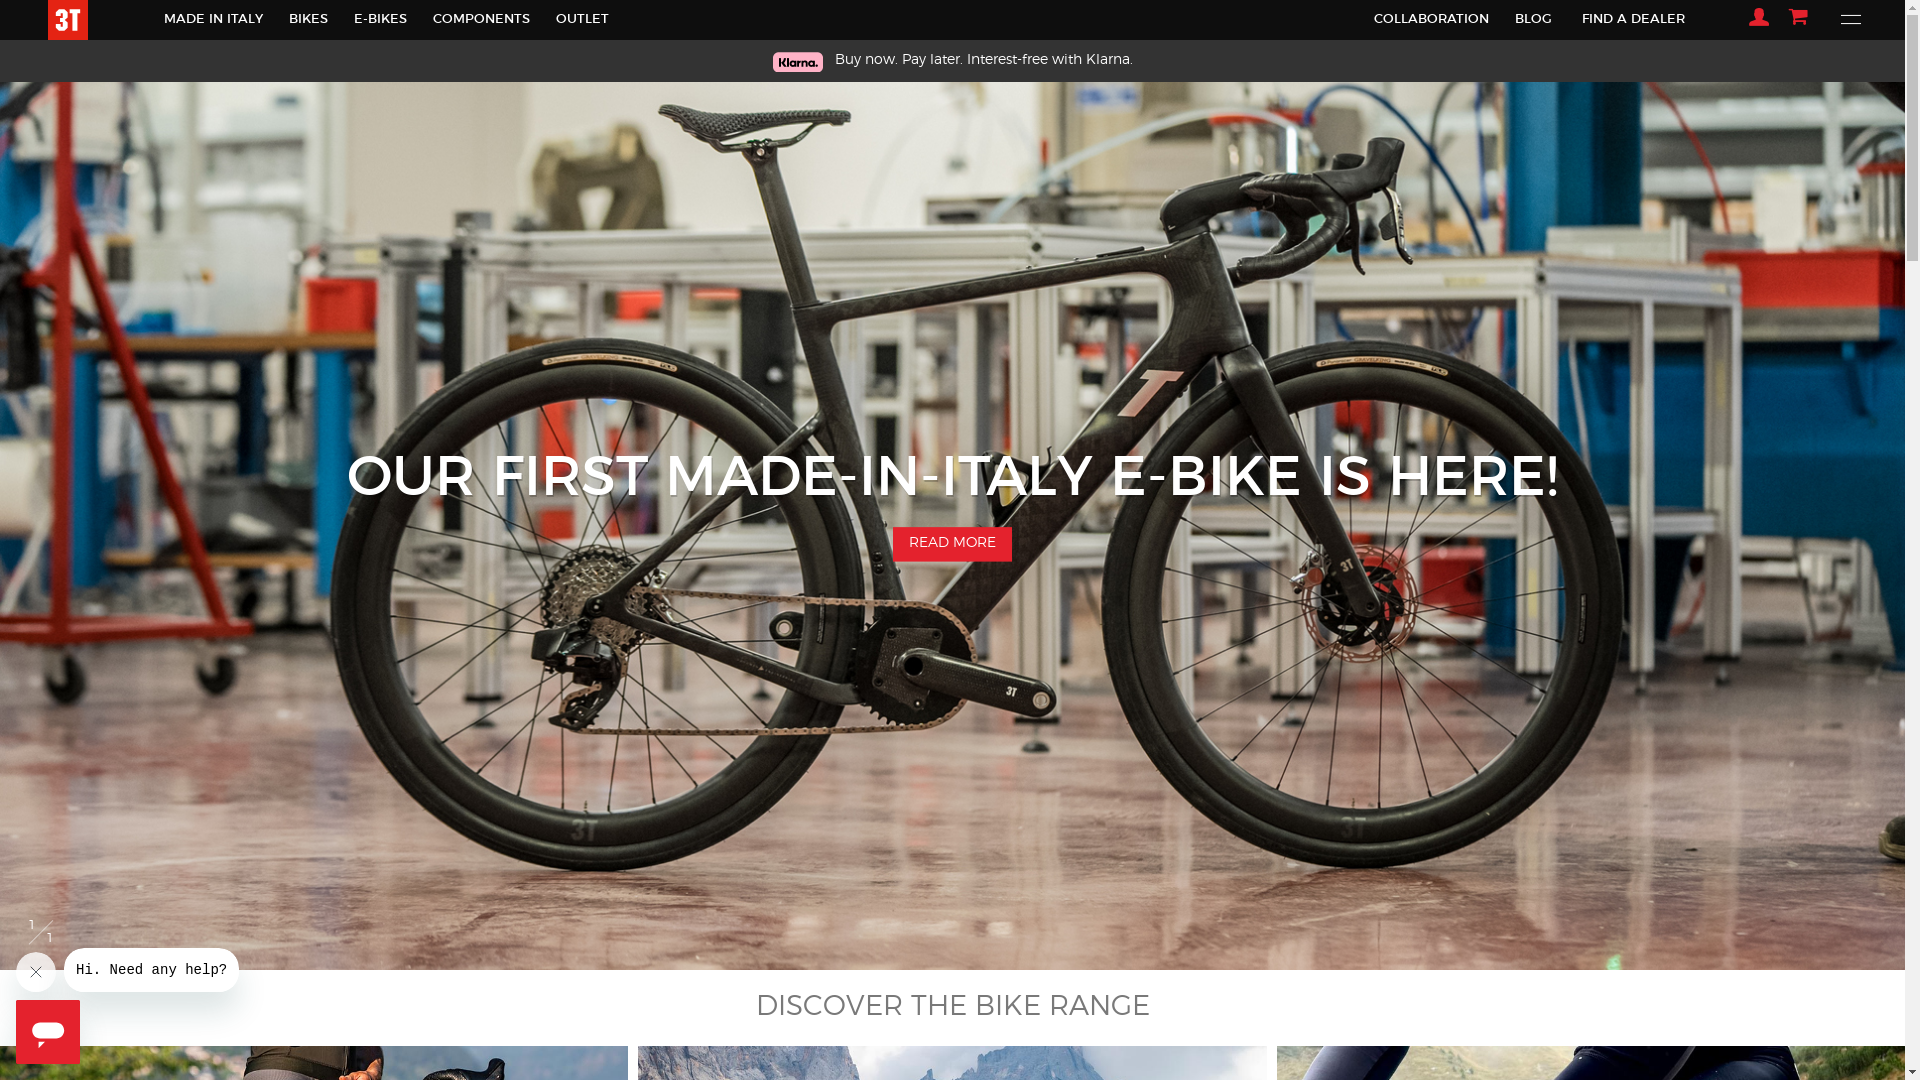 The image size is (1920, 1080). What do you see at coordinates (1432, 20) in the screenshot?
I see `COLLABORATION` at bounding box center [1432, 20].